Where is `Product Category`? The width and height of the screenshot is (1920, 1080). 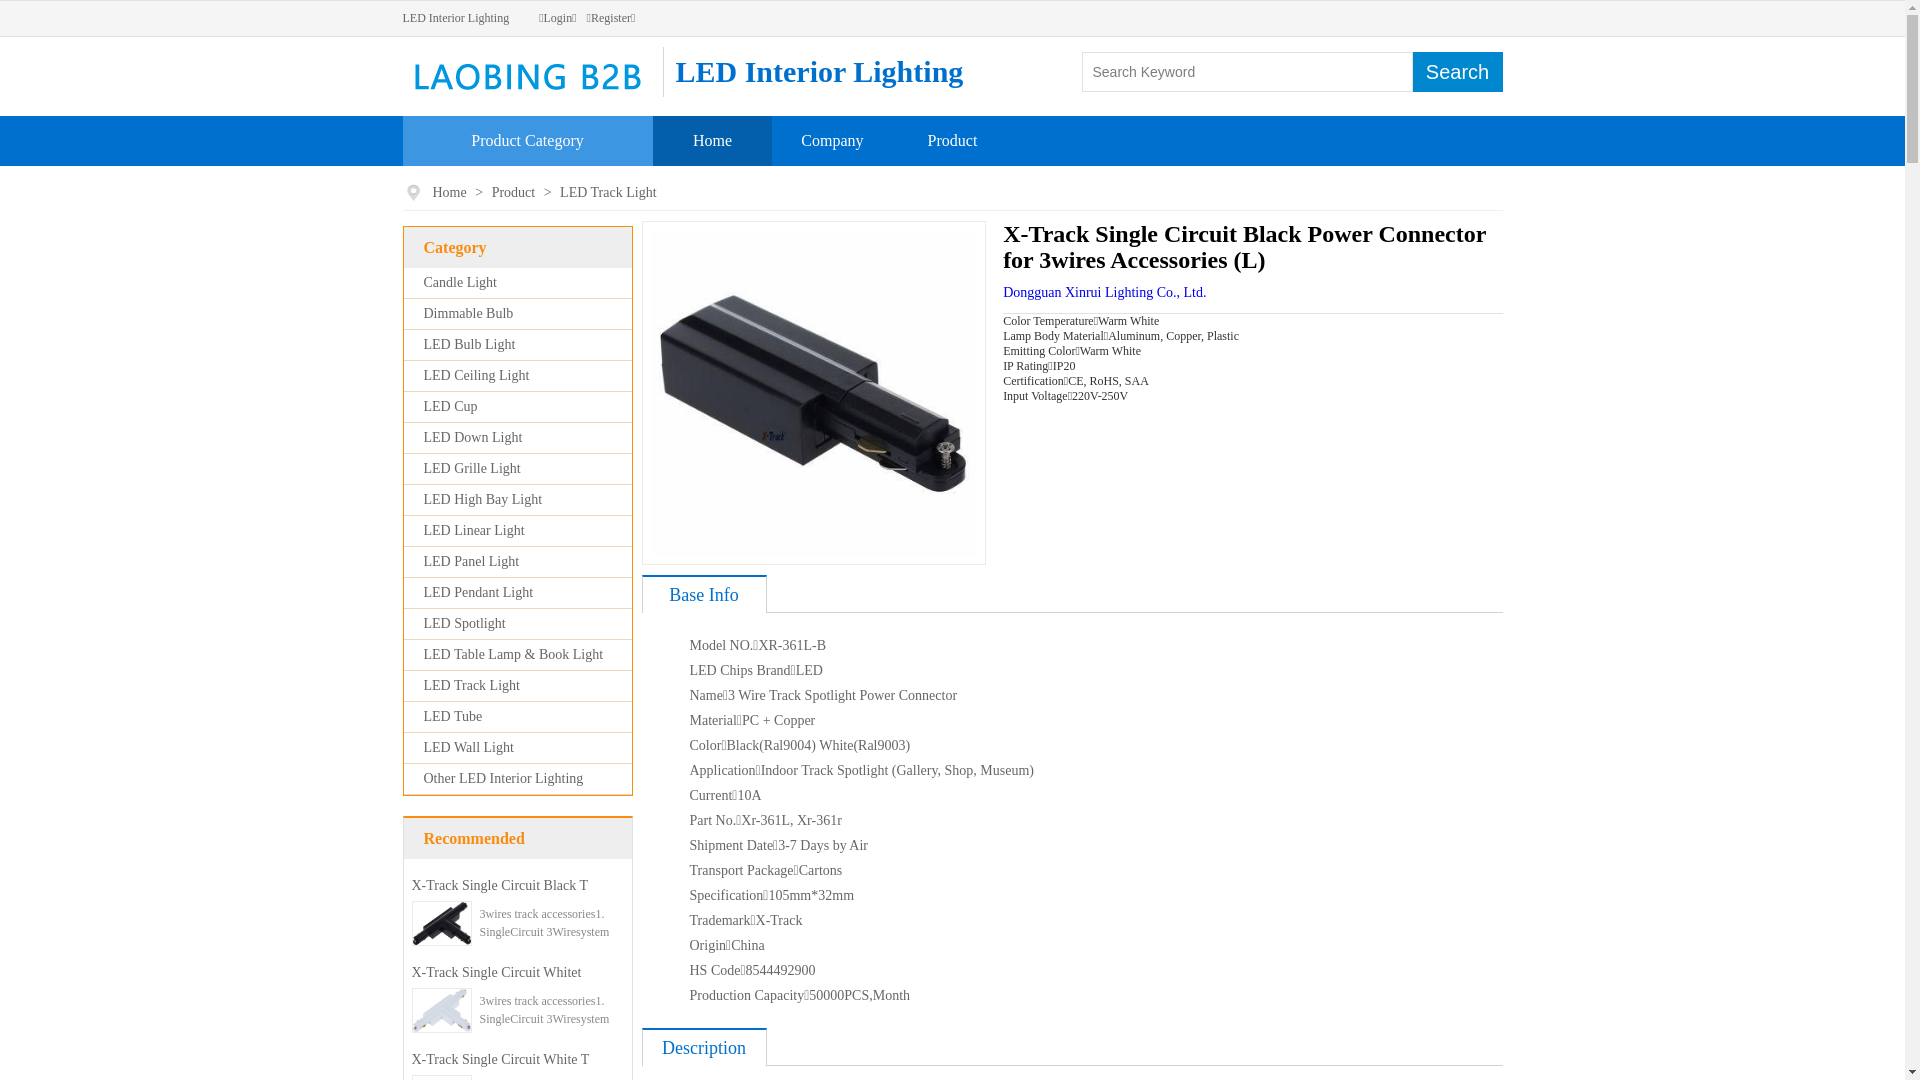
Product Category is located at coordinates (527, 140).